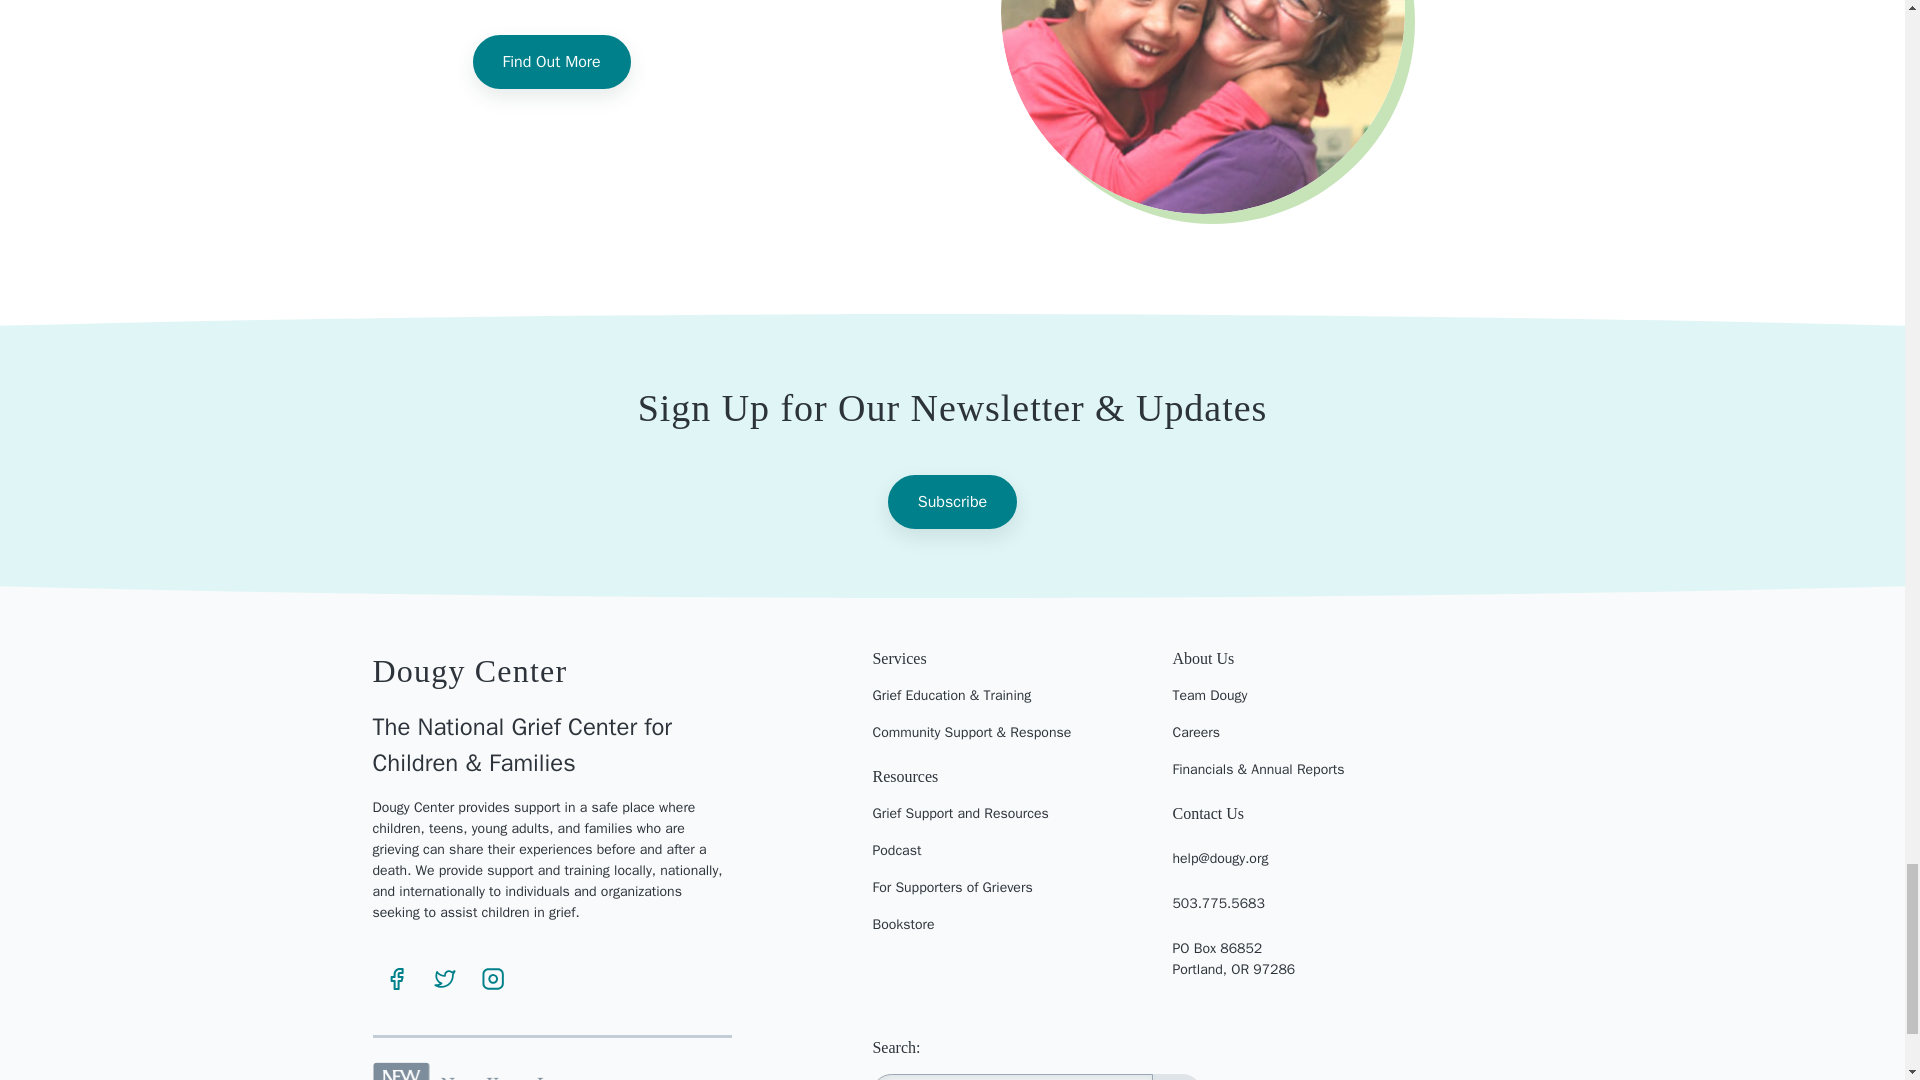 The width and height of the screenshot is (1920, 1080). I want to click on Photo hp 50 circle about the dougy center, so click(1202, 106).